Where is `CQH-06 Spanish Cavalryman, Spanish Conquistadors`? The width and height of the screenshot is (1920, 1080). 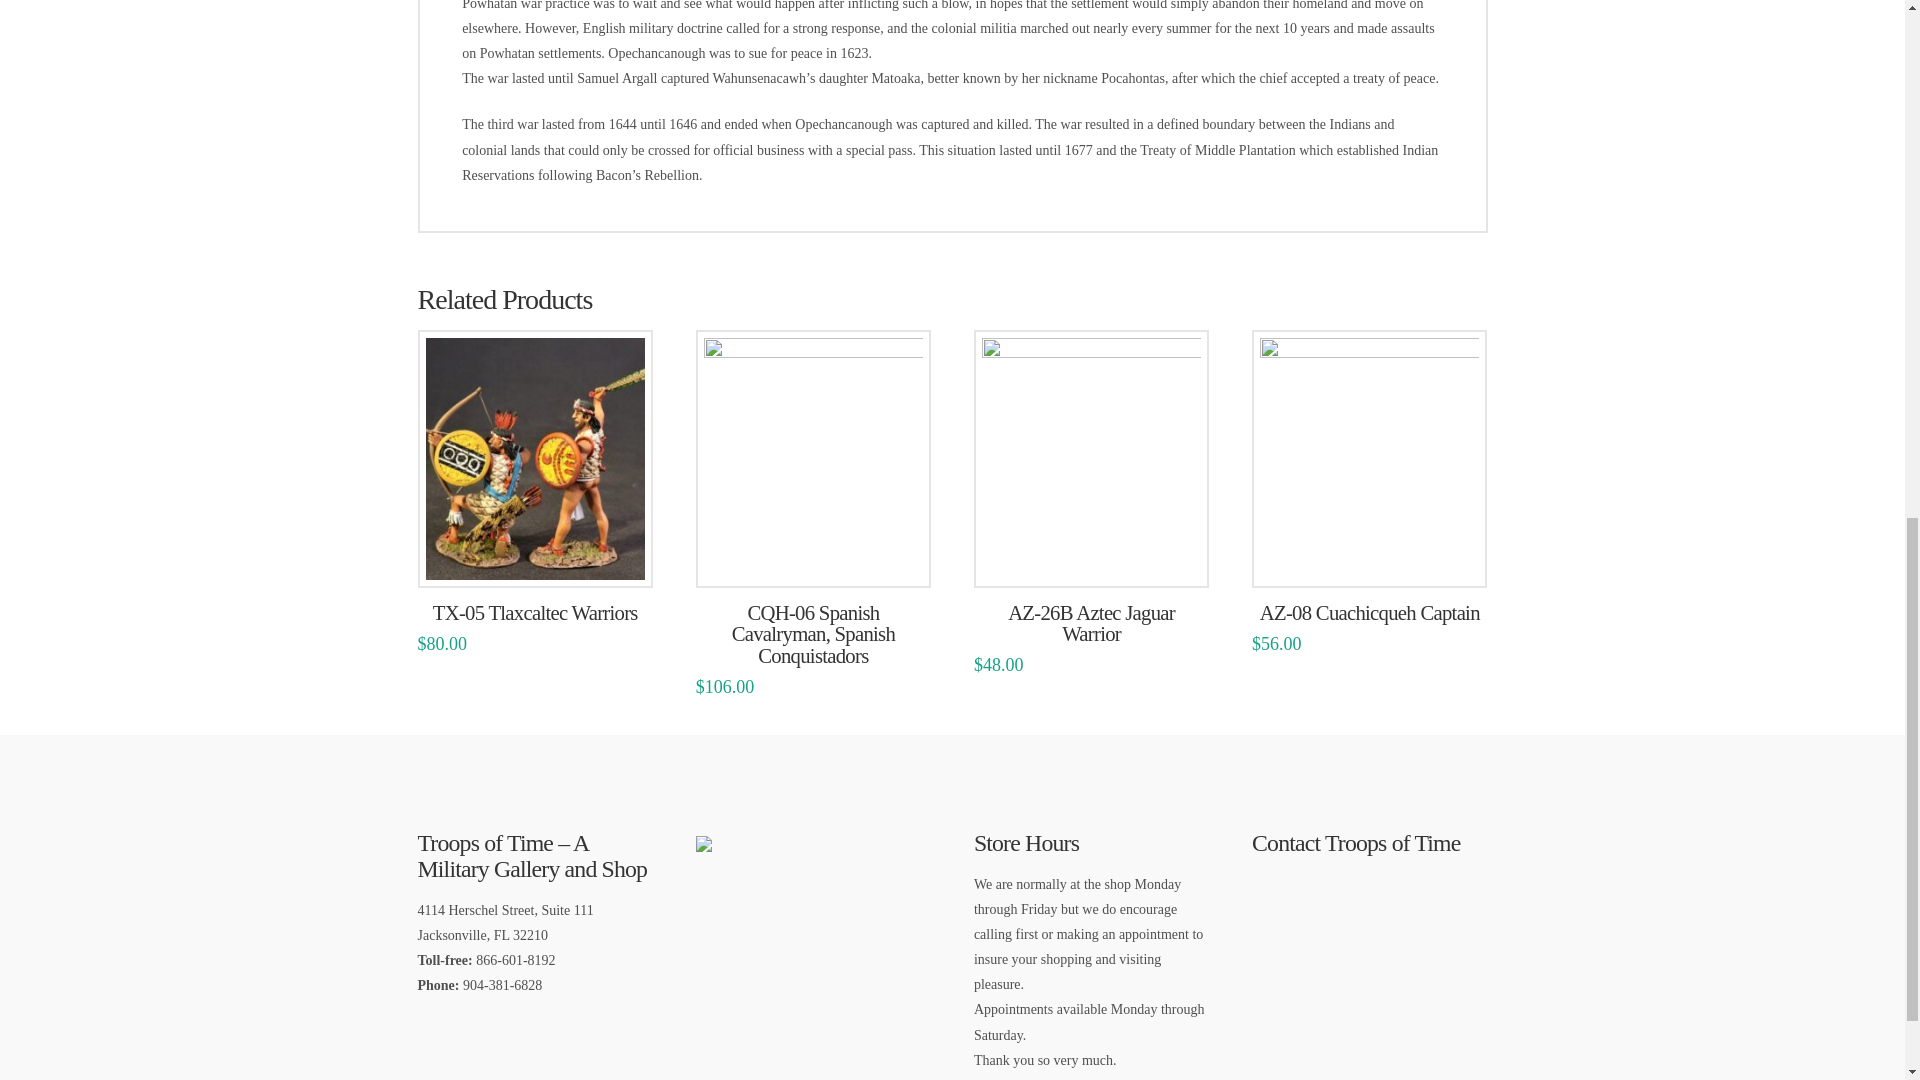
CQH-06 Spanish Cavalryman, Spanish Conquistadors is located at coordinates (812, 634).